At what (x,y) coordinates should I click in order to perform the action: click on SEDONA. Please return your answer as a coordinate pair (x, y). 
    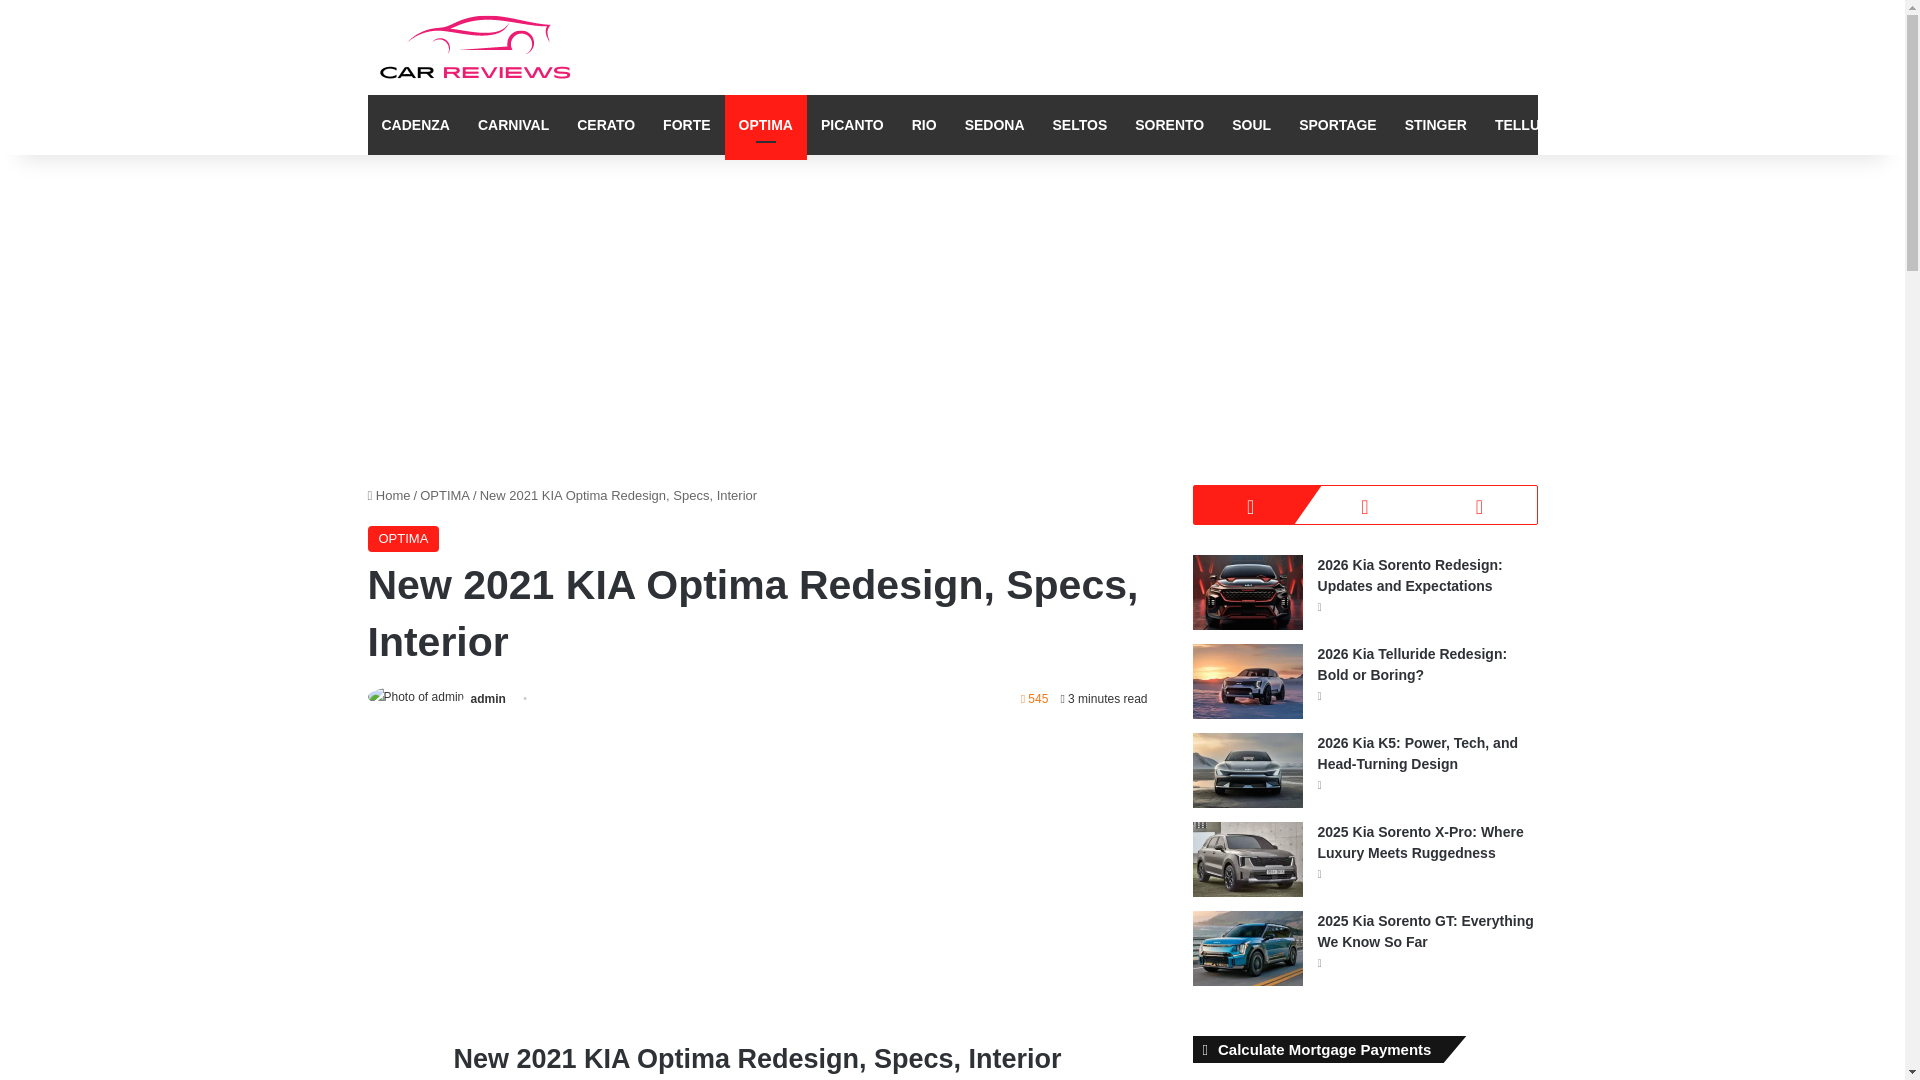
    Looking at the image, I should click on (994, 125).